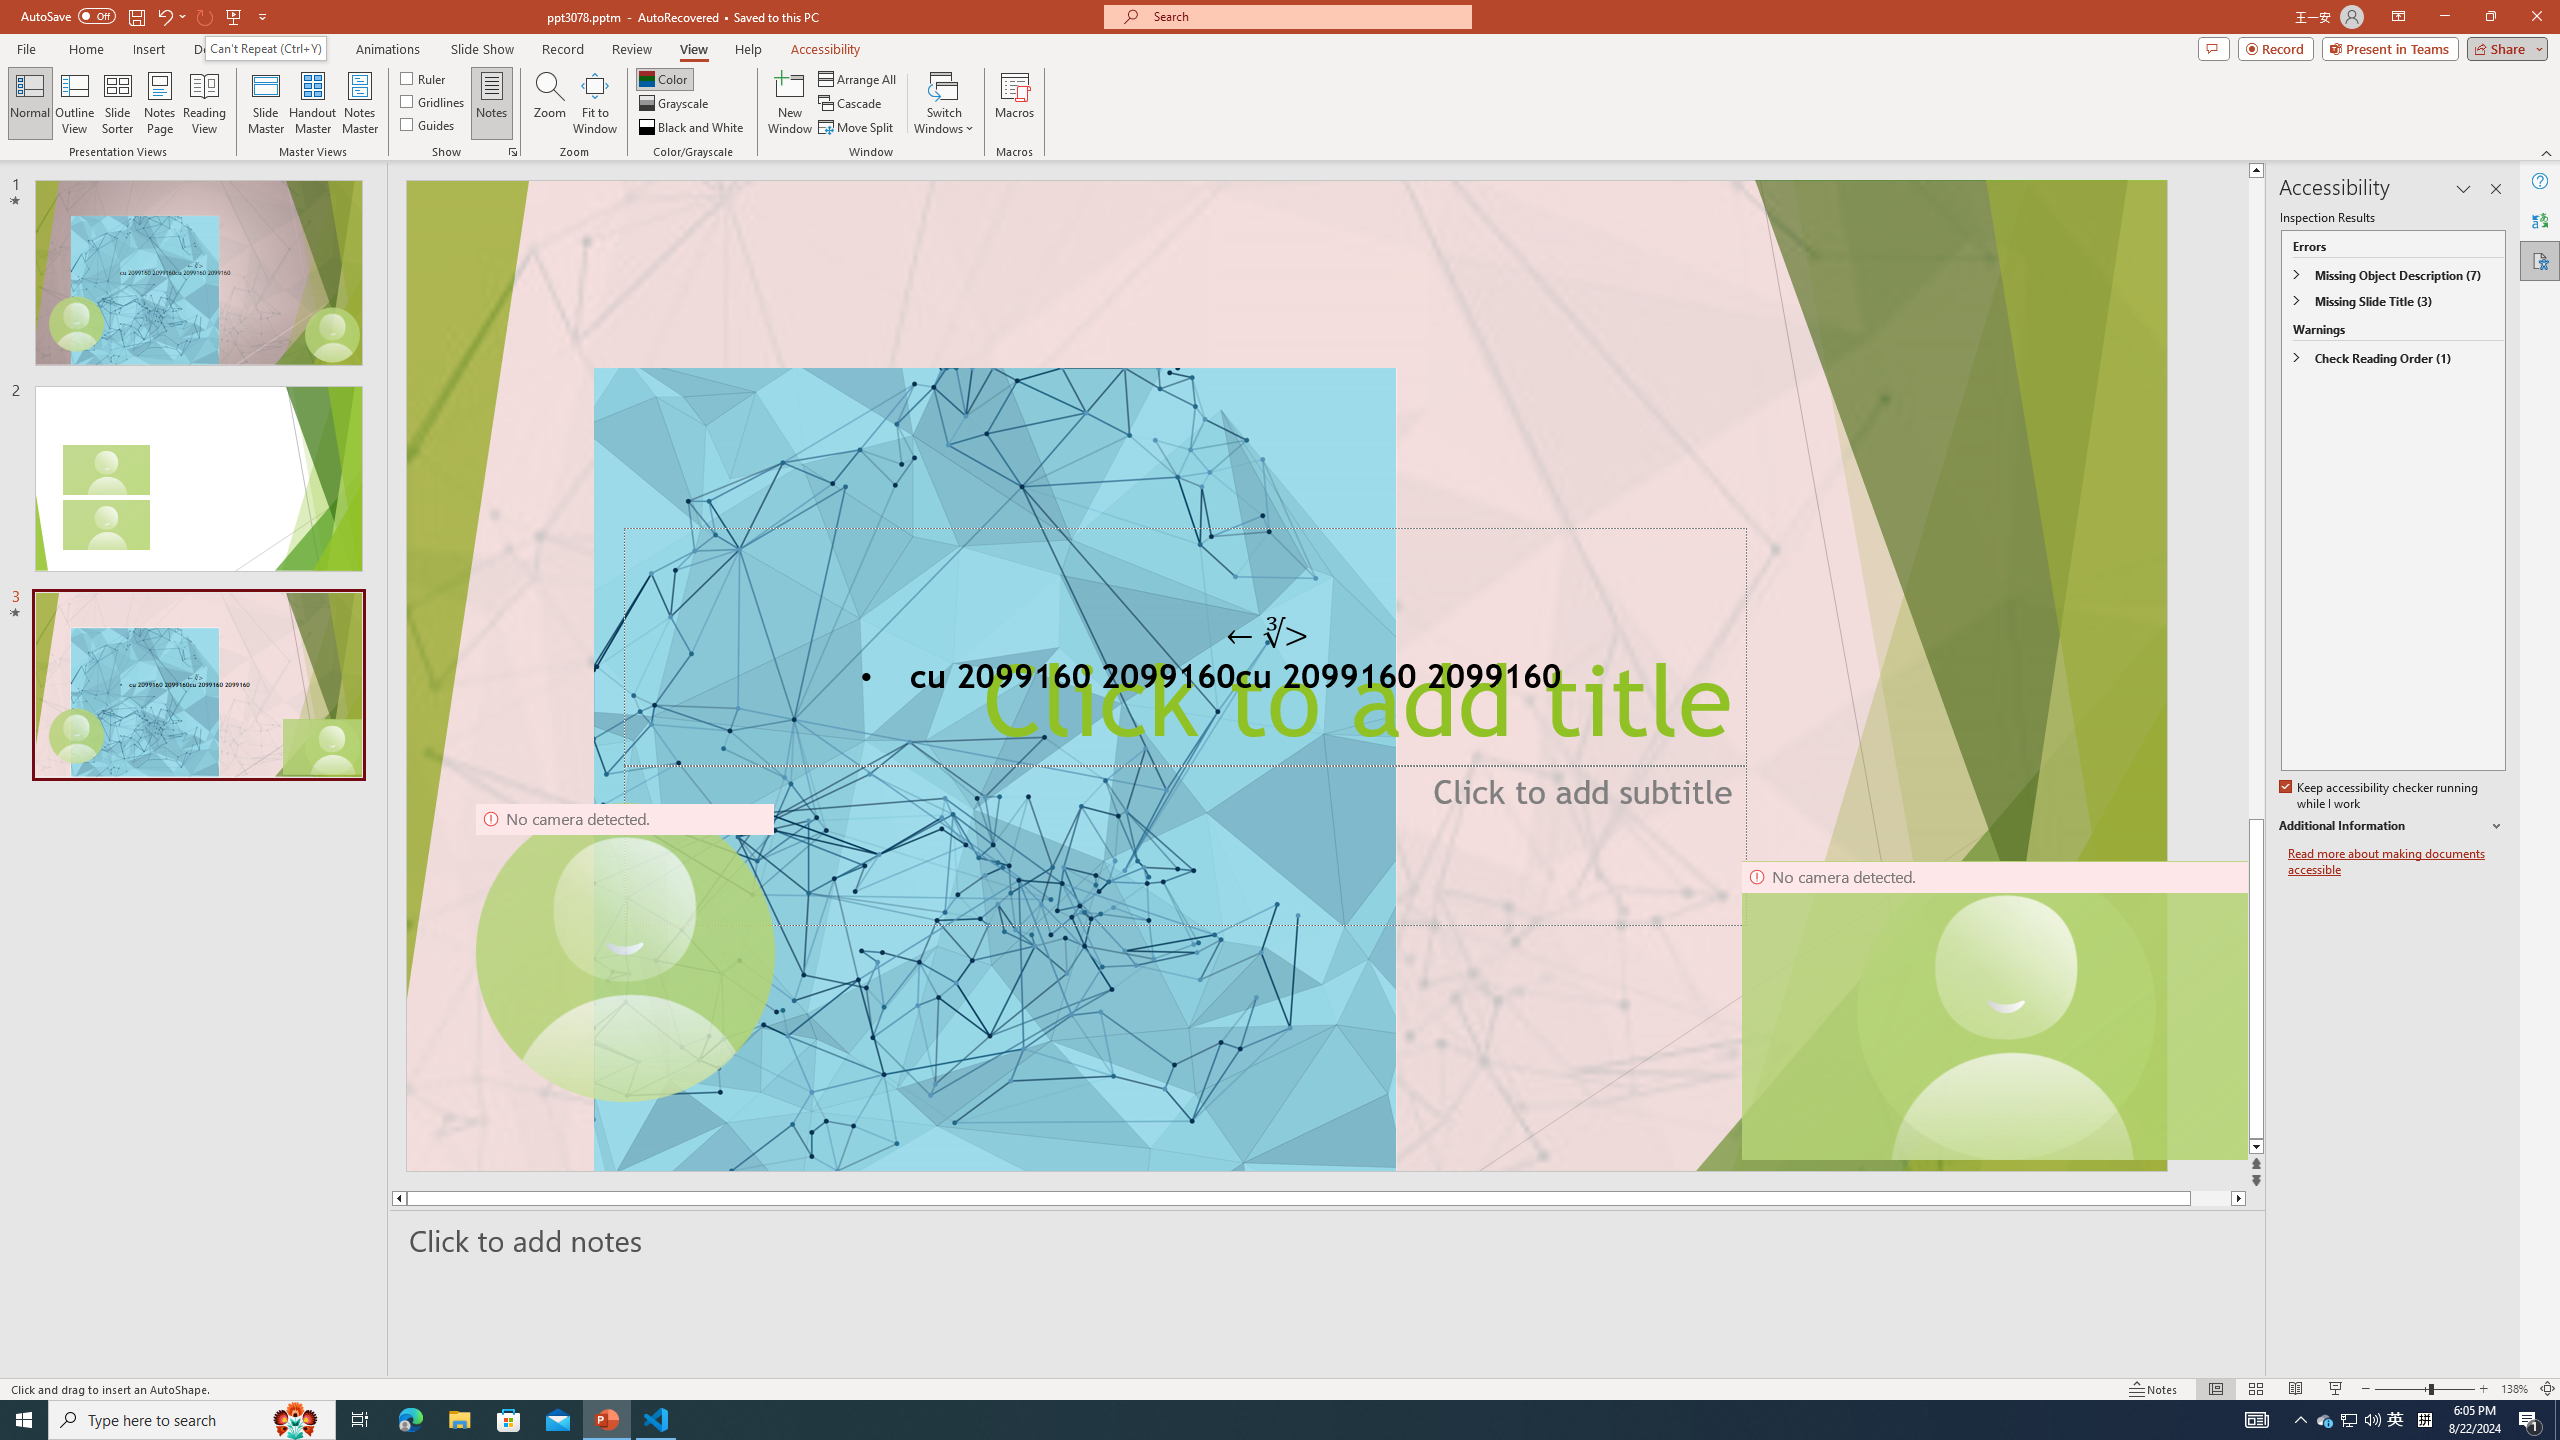 This screenshot has width=2560, height=1440. Describe the element at coordinates (790, 103) in the screenshot. I see `New Window` at that location.